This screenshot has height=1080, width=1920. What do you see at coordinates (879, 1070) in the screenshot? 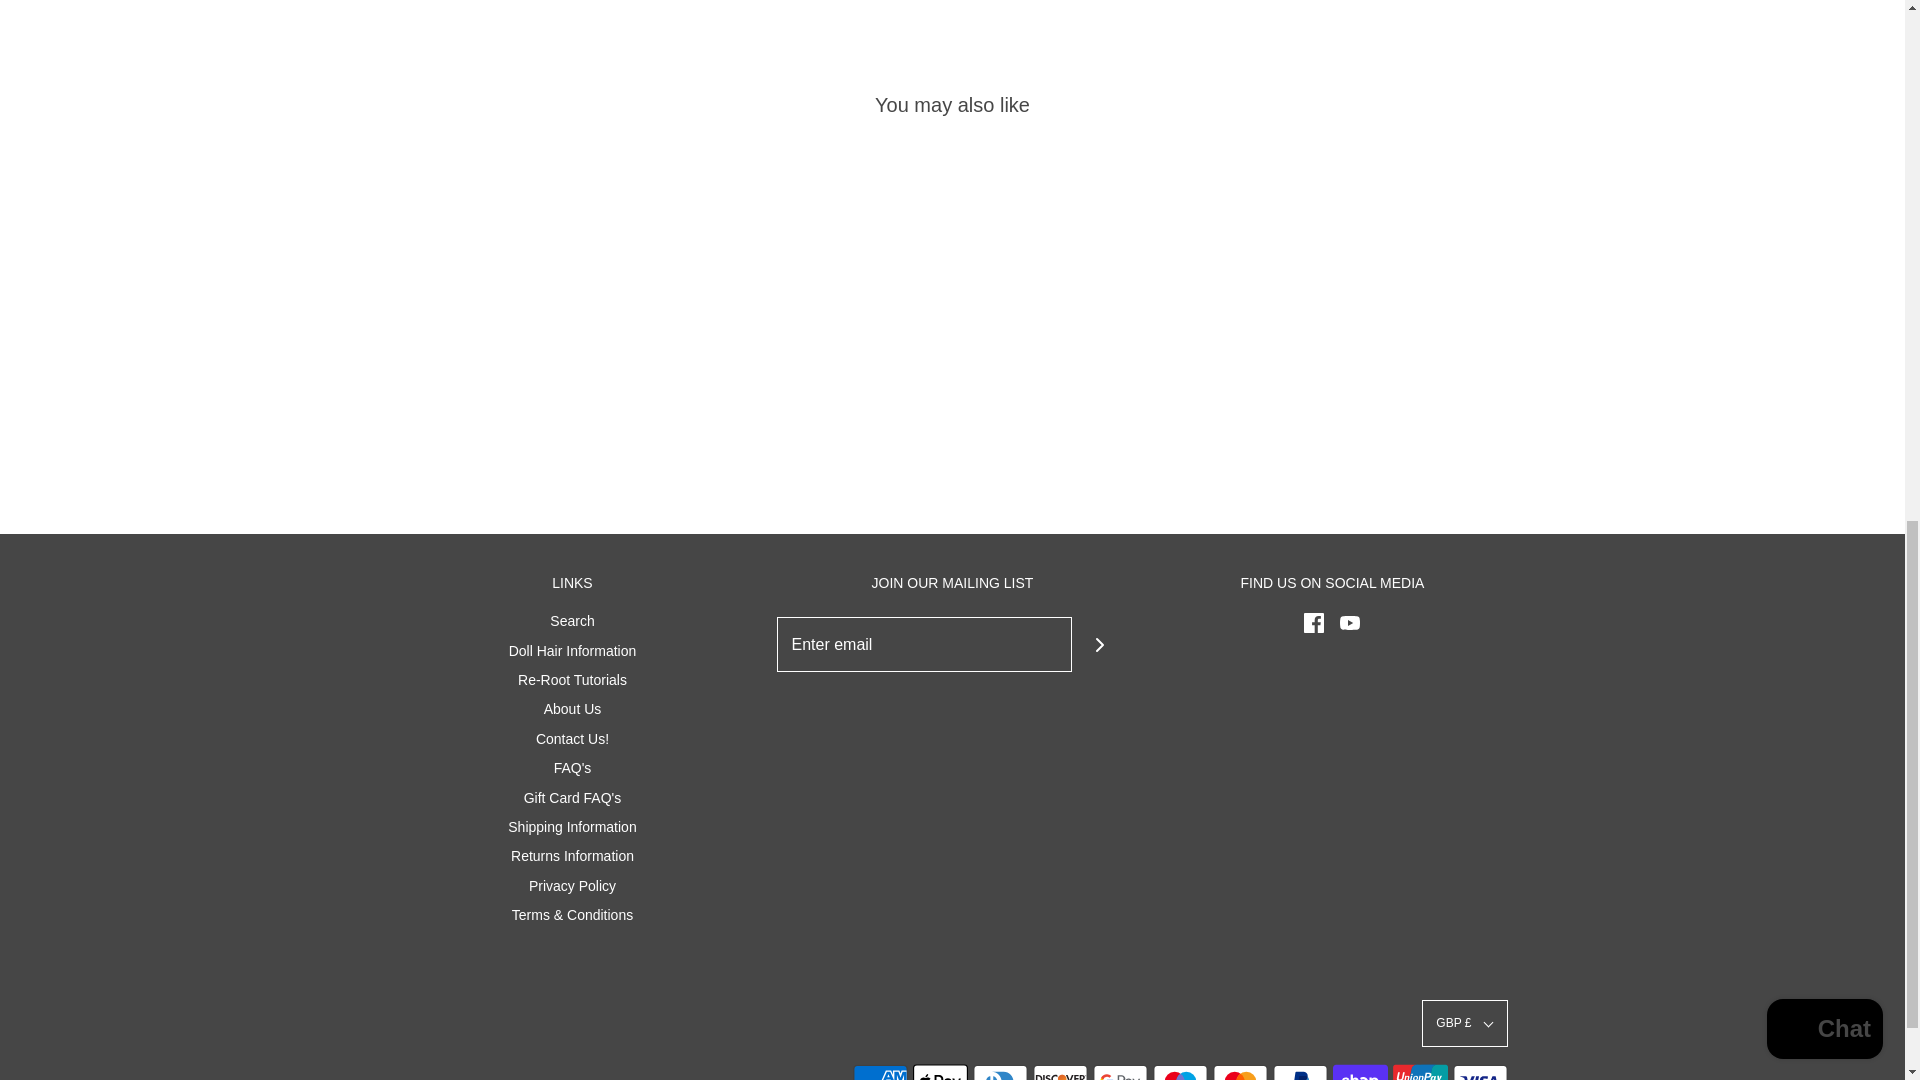
I see `American Express` at bounding box center [879, 1070].